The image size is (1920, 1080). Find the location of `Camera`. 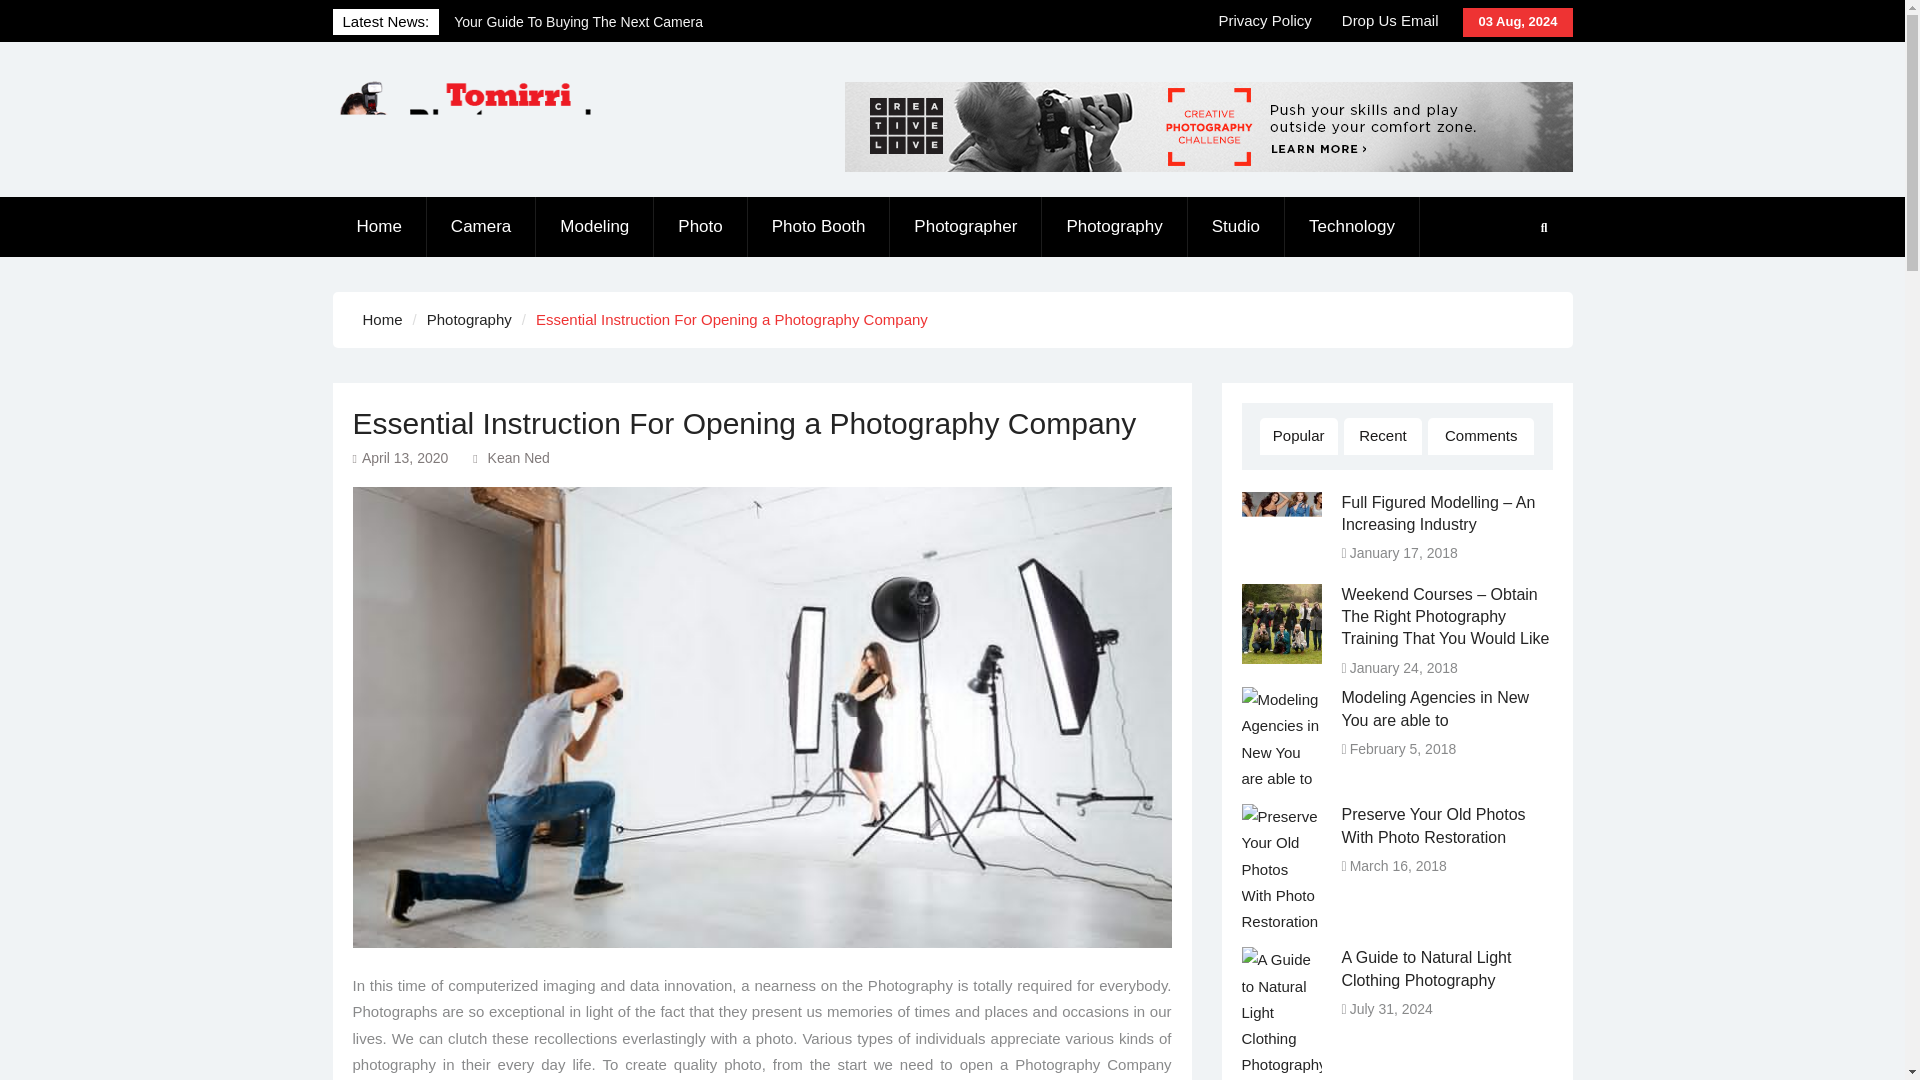

Camera is located at coordinates (480, 226).